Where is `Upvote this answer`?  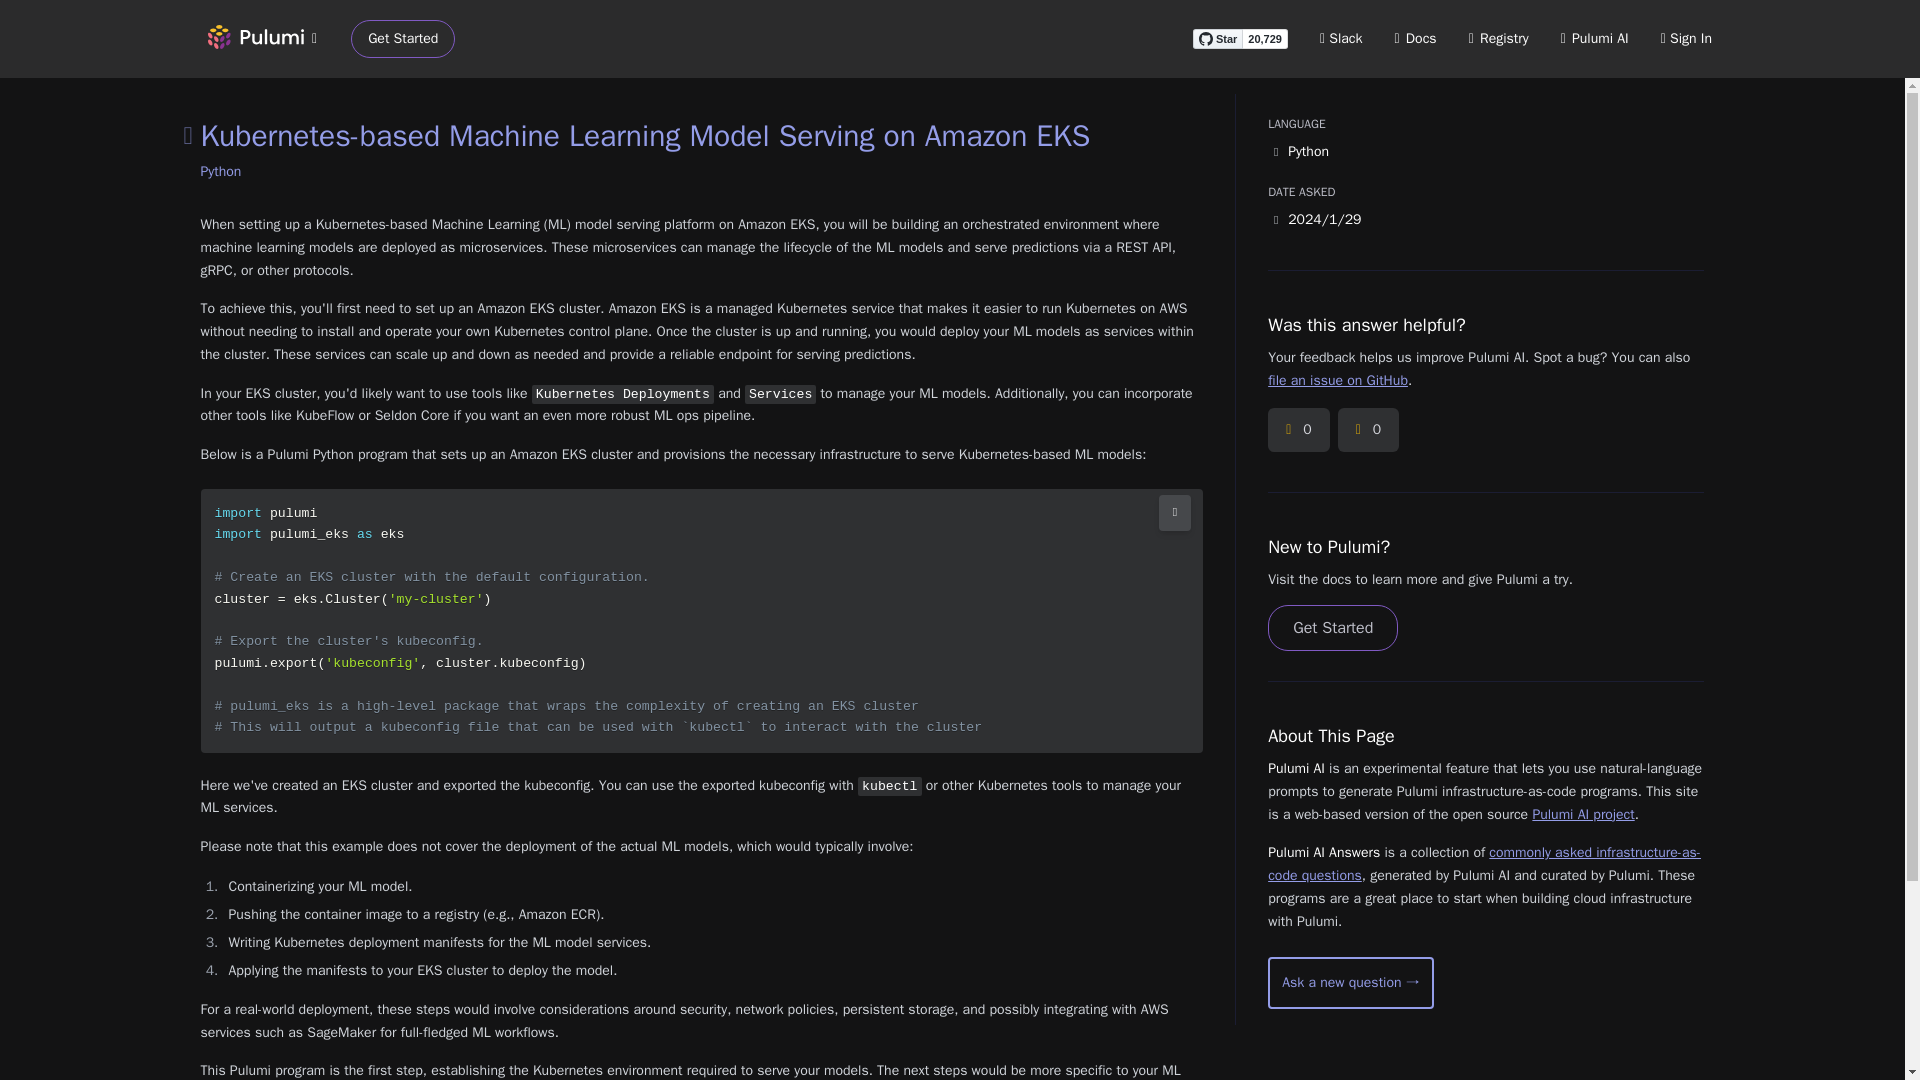
Upvote this answer is located at coordinates (1298, 430).